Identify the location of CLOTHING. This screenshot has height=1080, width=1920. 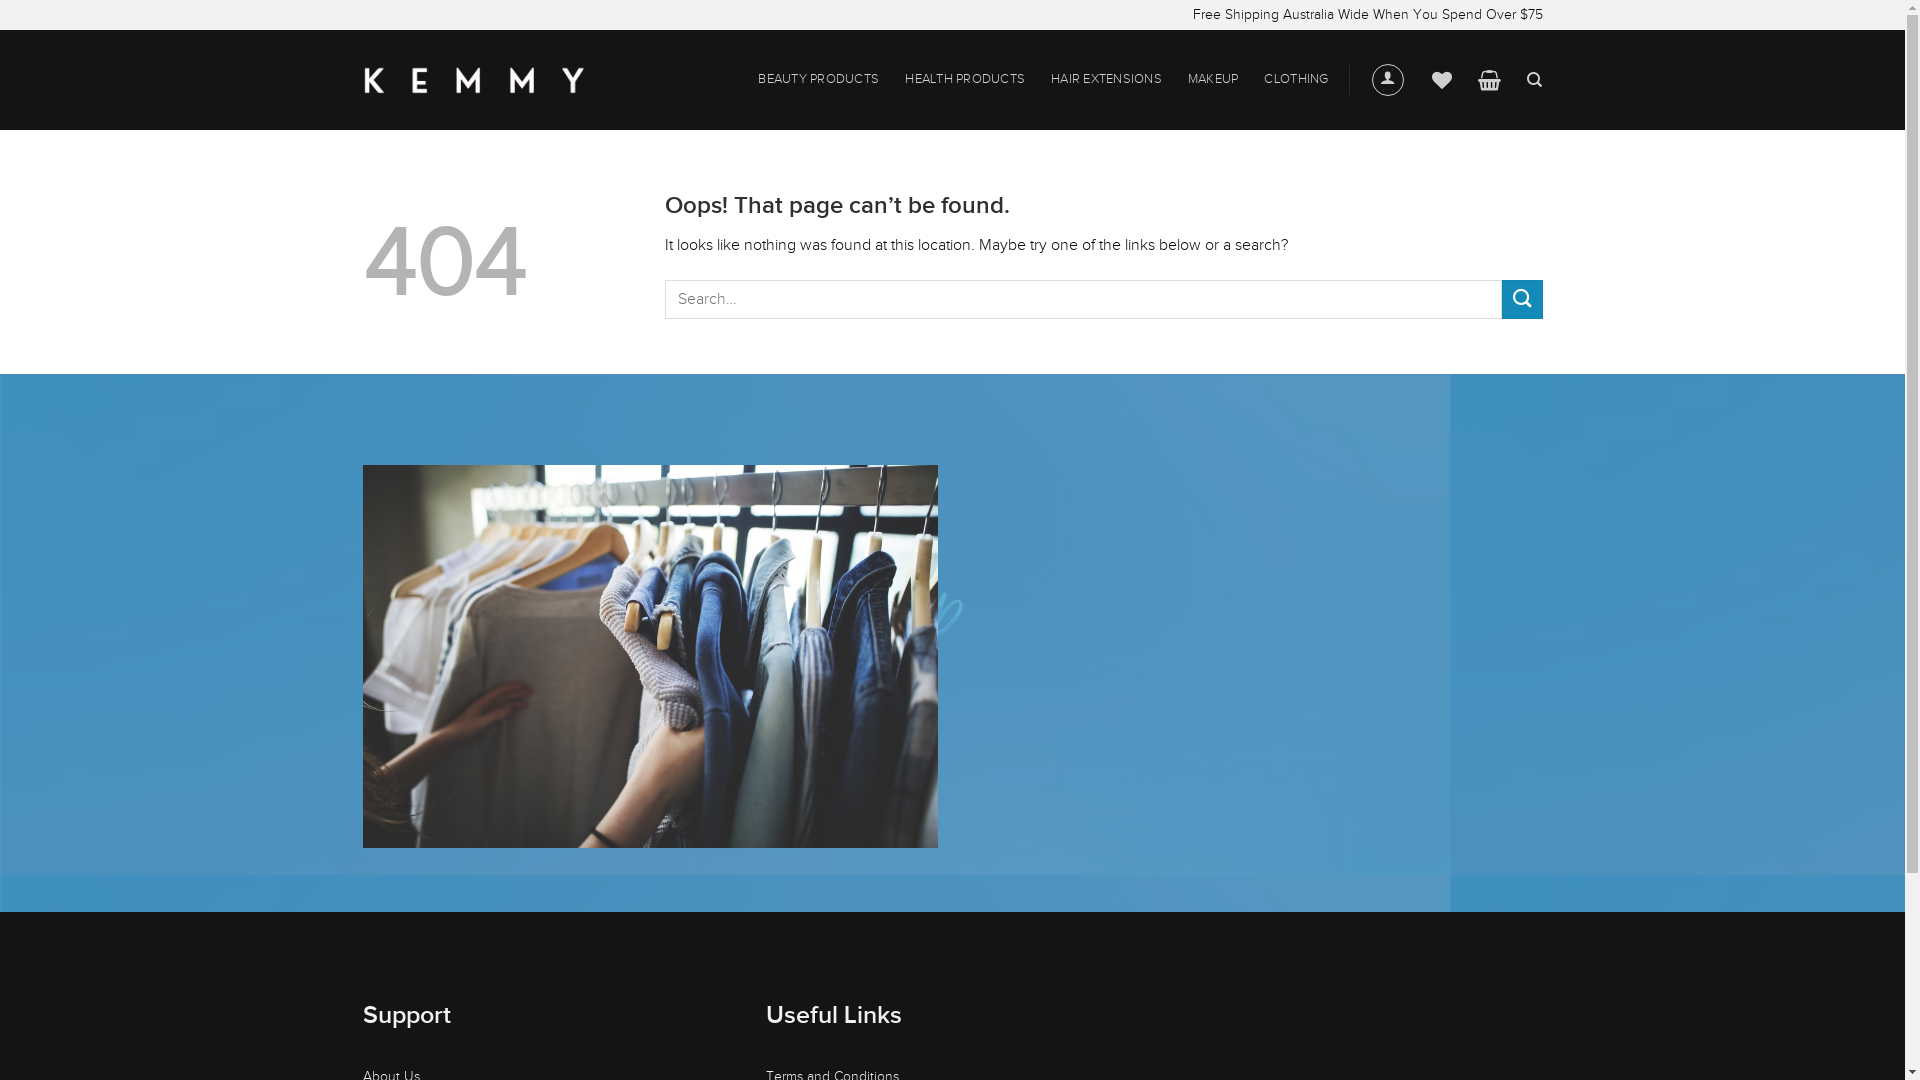
(1296, 80).